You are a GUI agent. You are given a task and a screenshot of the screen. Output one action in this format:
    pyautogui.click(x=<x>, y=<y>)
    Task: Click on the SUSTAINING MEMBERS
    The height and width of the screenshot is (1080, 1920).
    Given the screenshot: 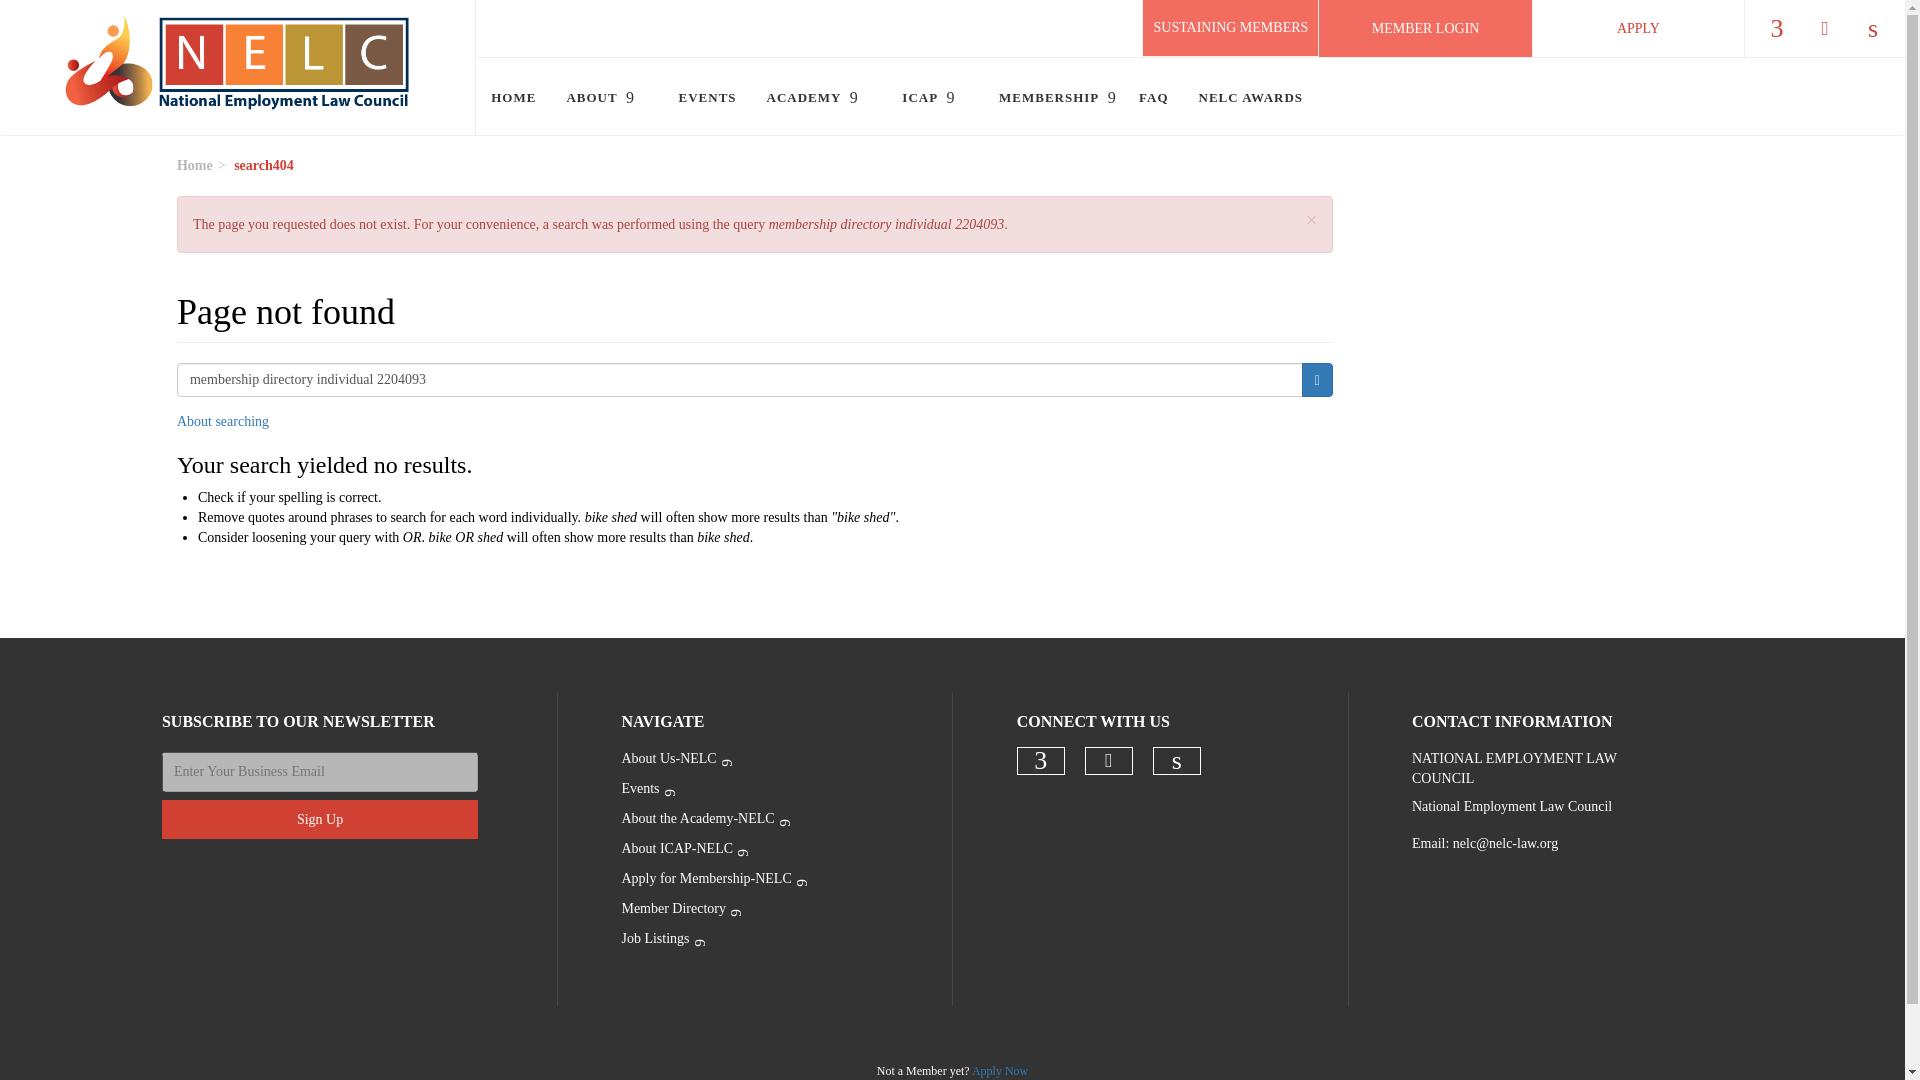 What is the action you would take?
    pyautogui.click(x=1230, y=27)
    